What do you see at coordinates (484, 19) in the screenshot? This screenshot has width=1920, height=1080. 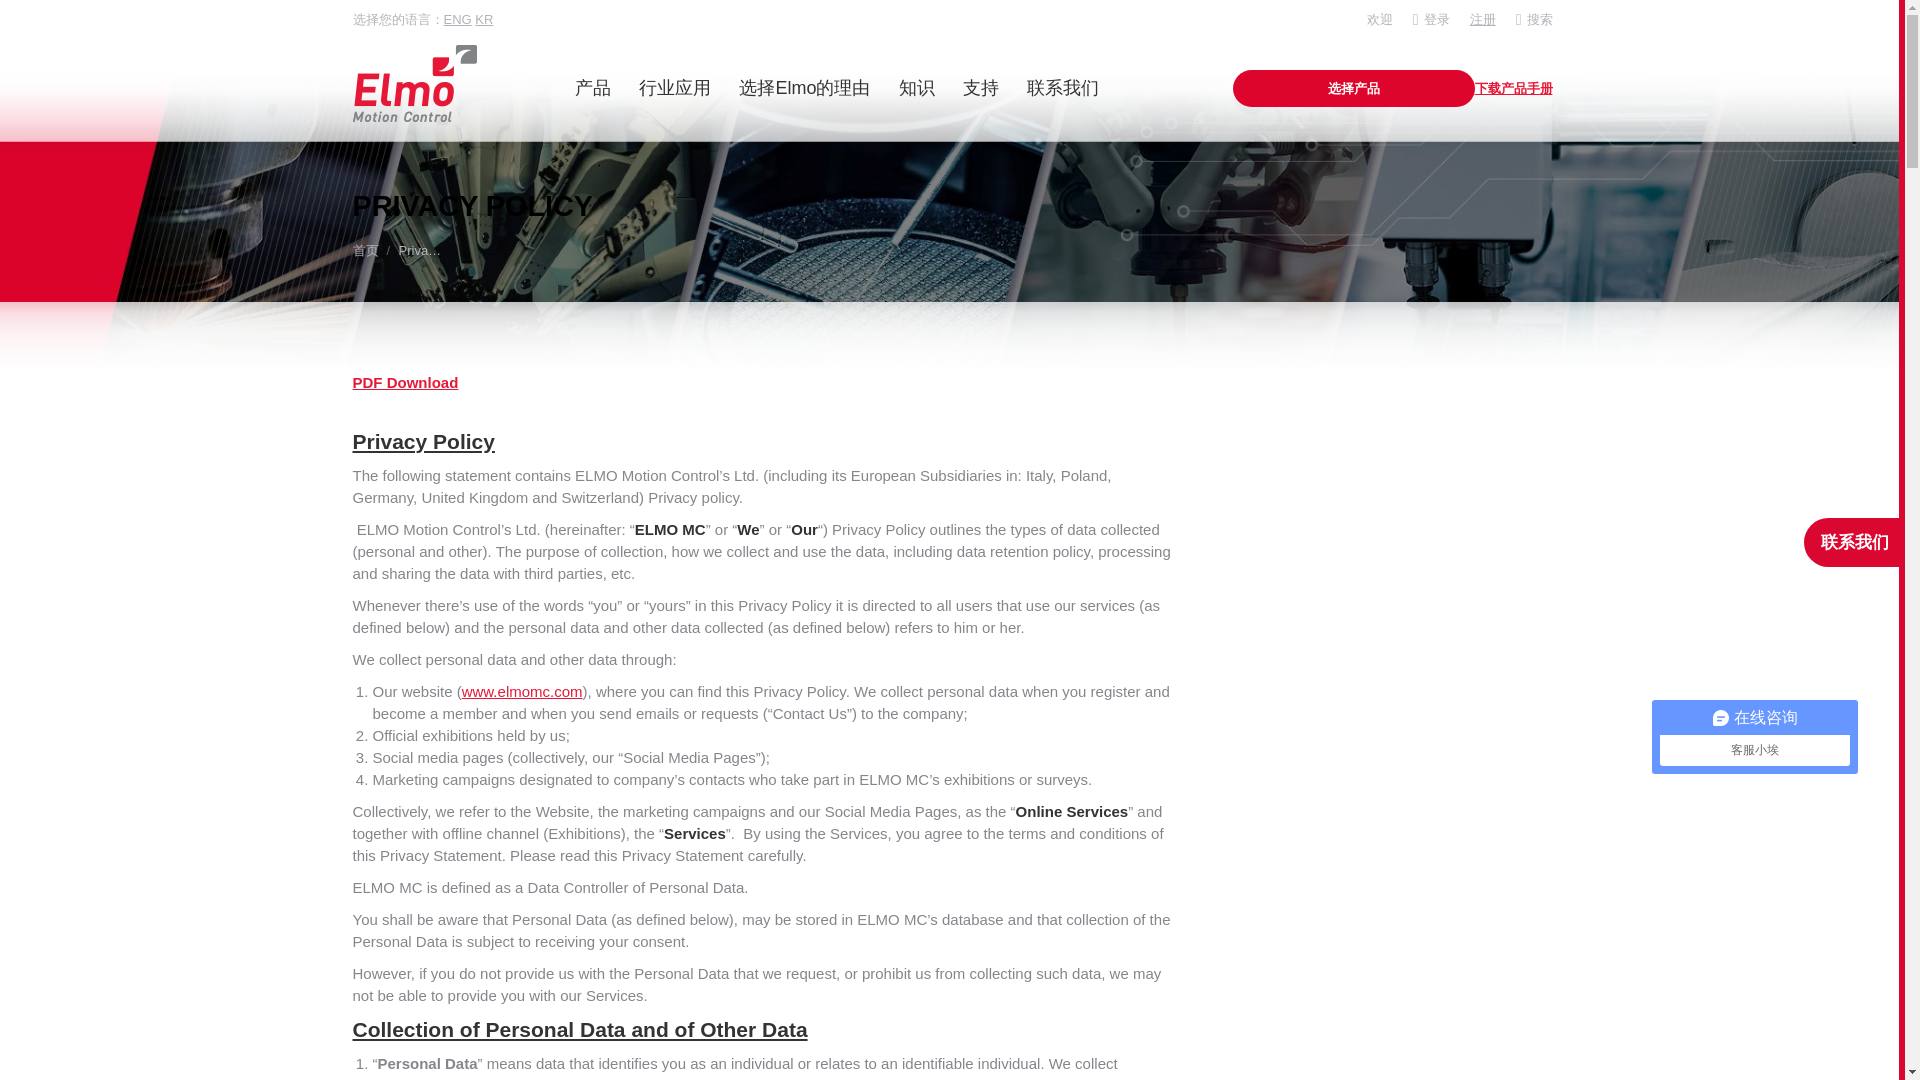 I see `KR` at bounding box center [484, 19].